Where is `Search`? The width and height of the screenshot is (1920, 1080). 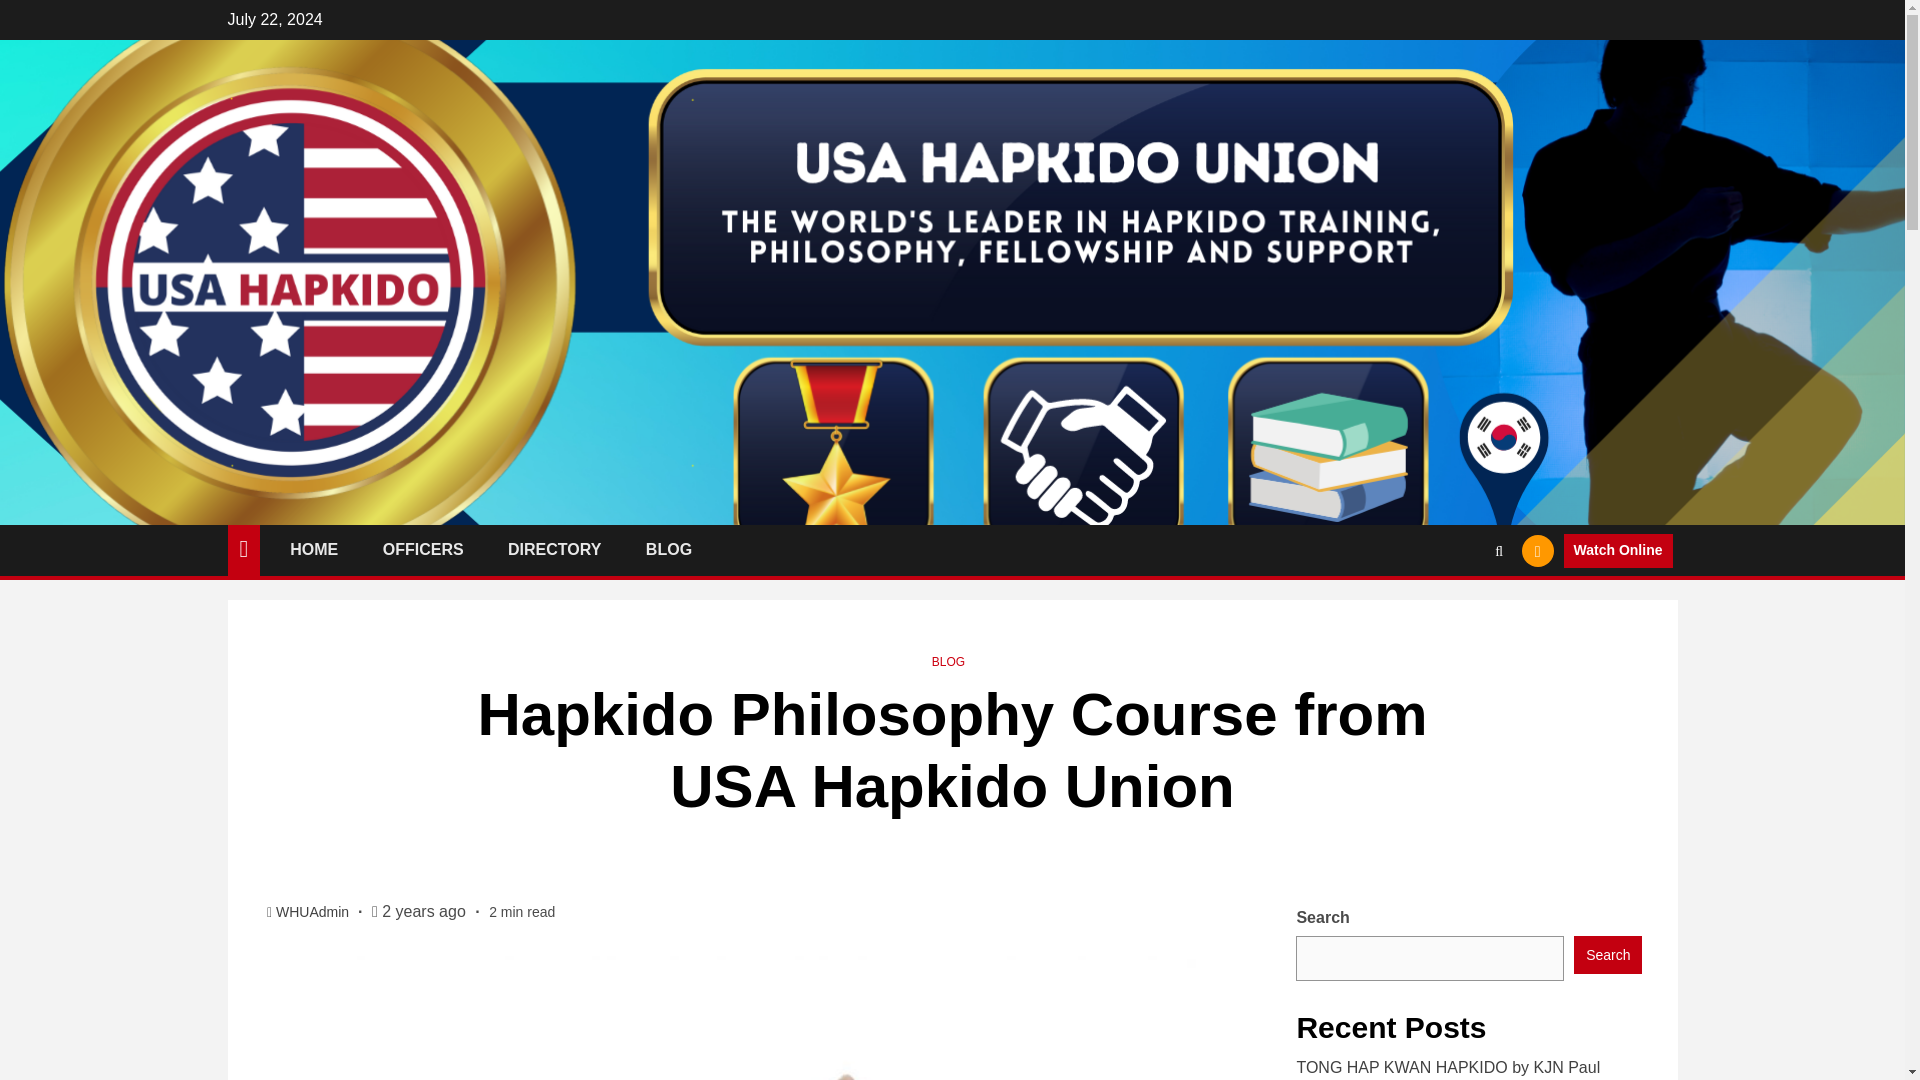 Search is located at coordinates (1608, 955).